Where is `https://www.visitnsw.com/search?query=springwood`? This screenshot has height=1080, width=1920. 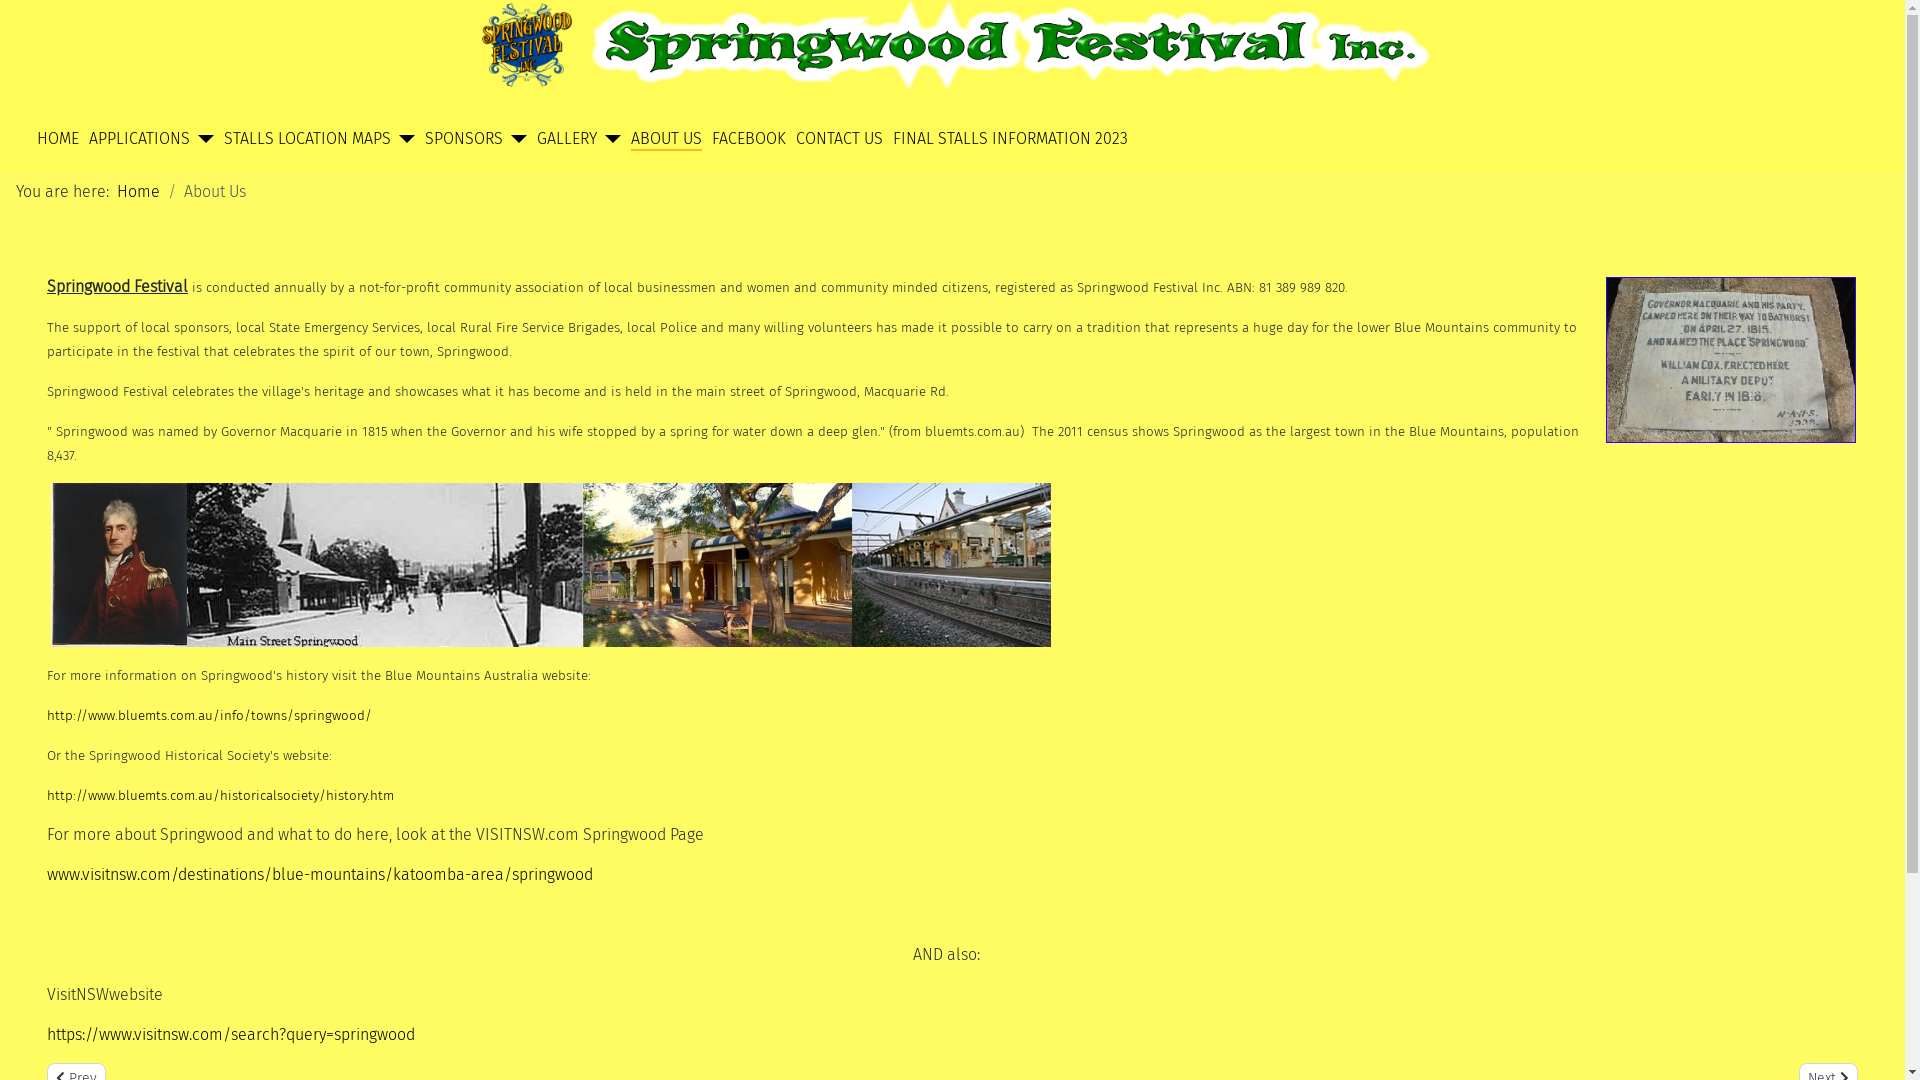
https://www.visitnsw.com/search?query=springwood is located at coordinates (231, 1034).